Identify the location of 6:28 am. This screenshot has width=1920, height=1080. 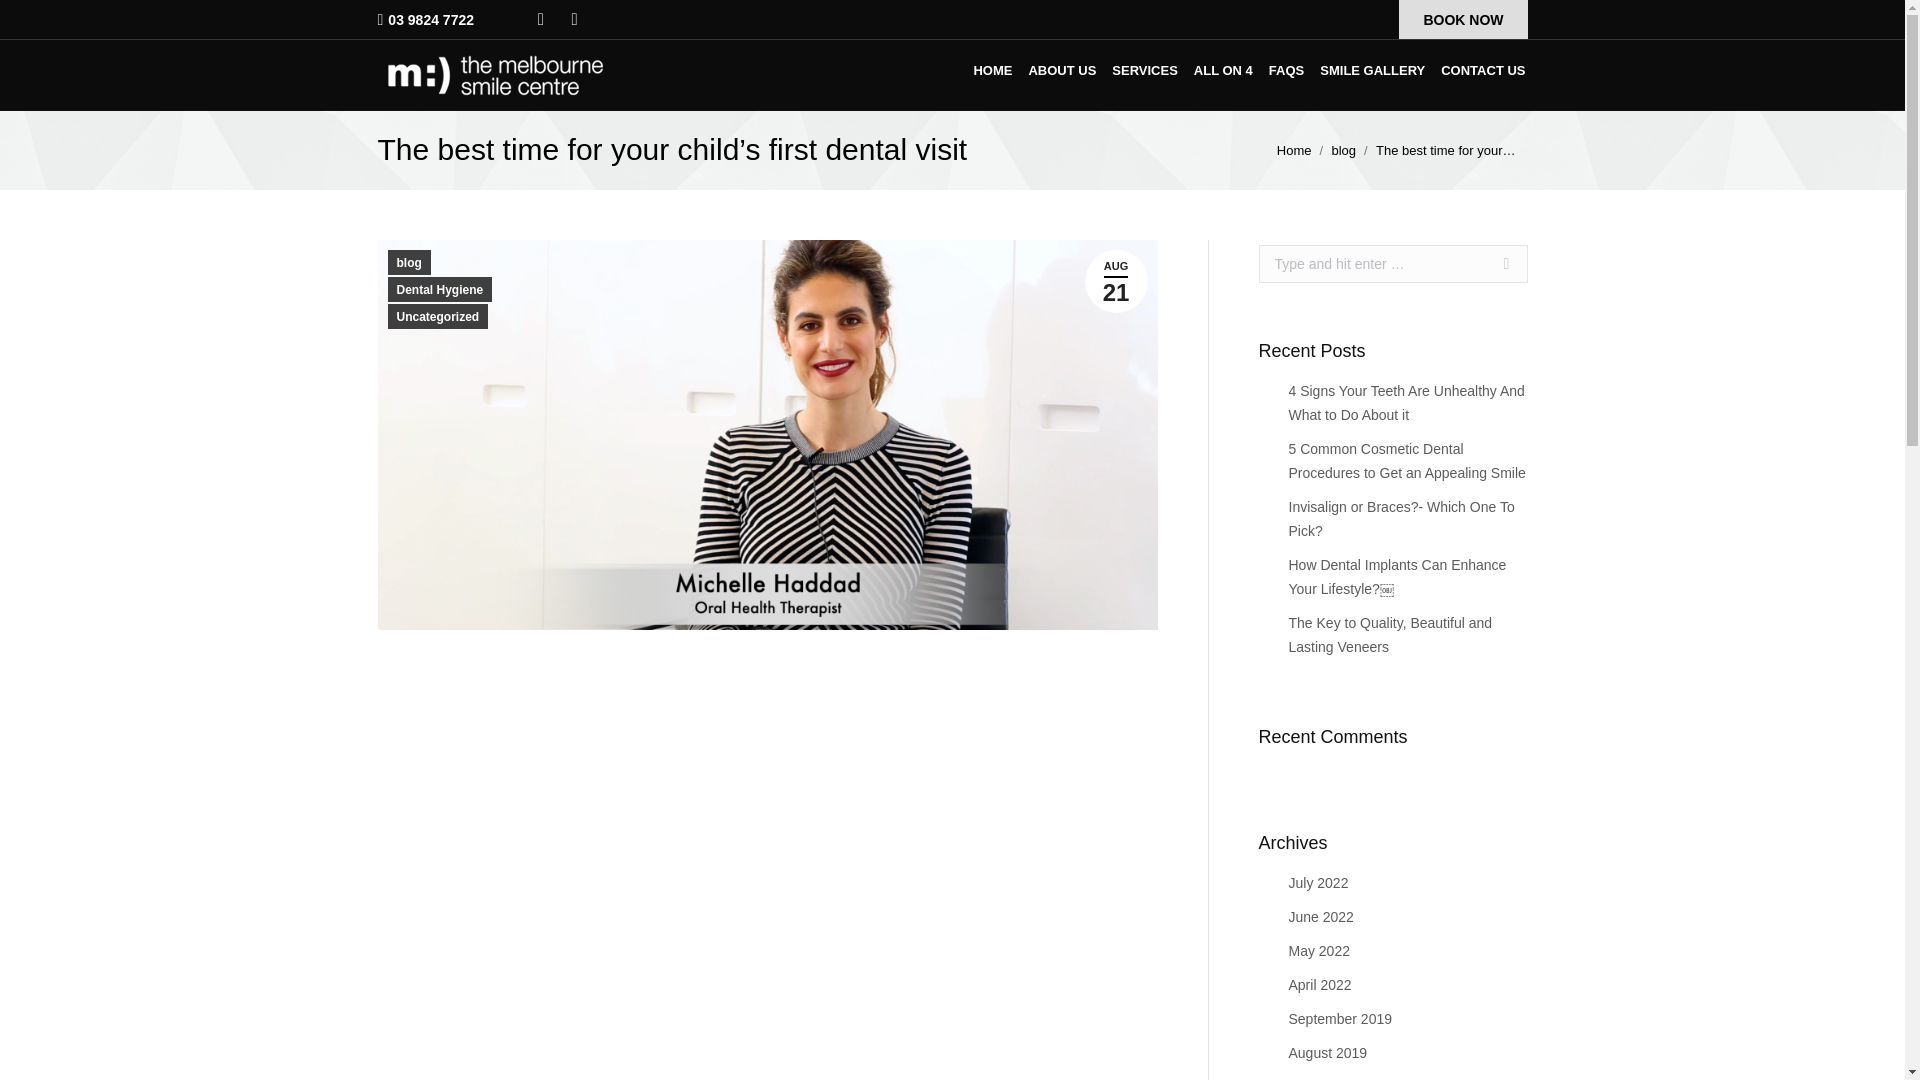
(1115, 281).